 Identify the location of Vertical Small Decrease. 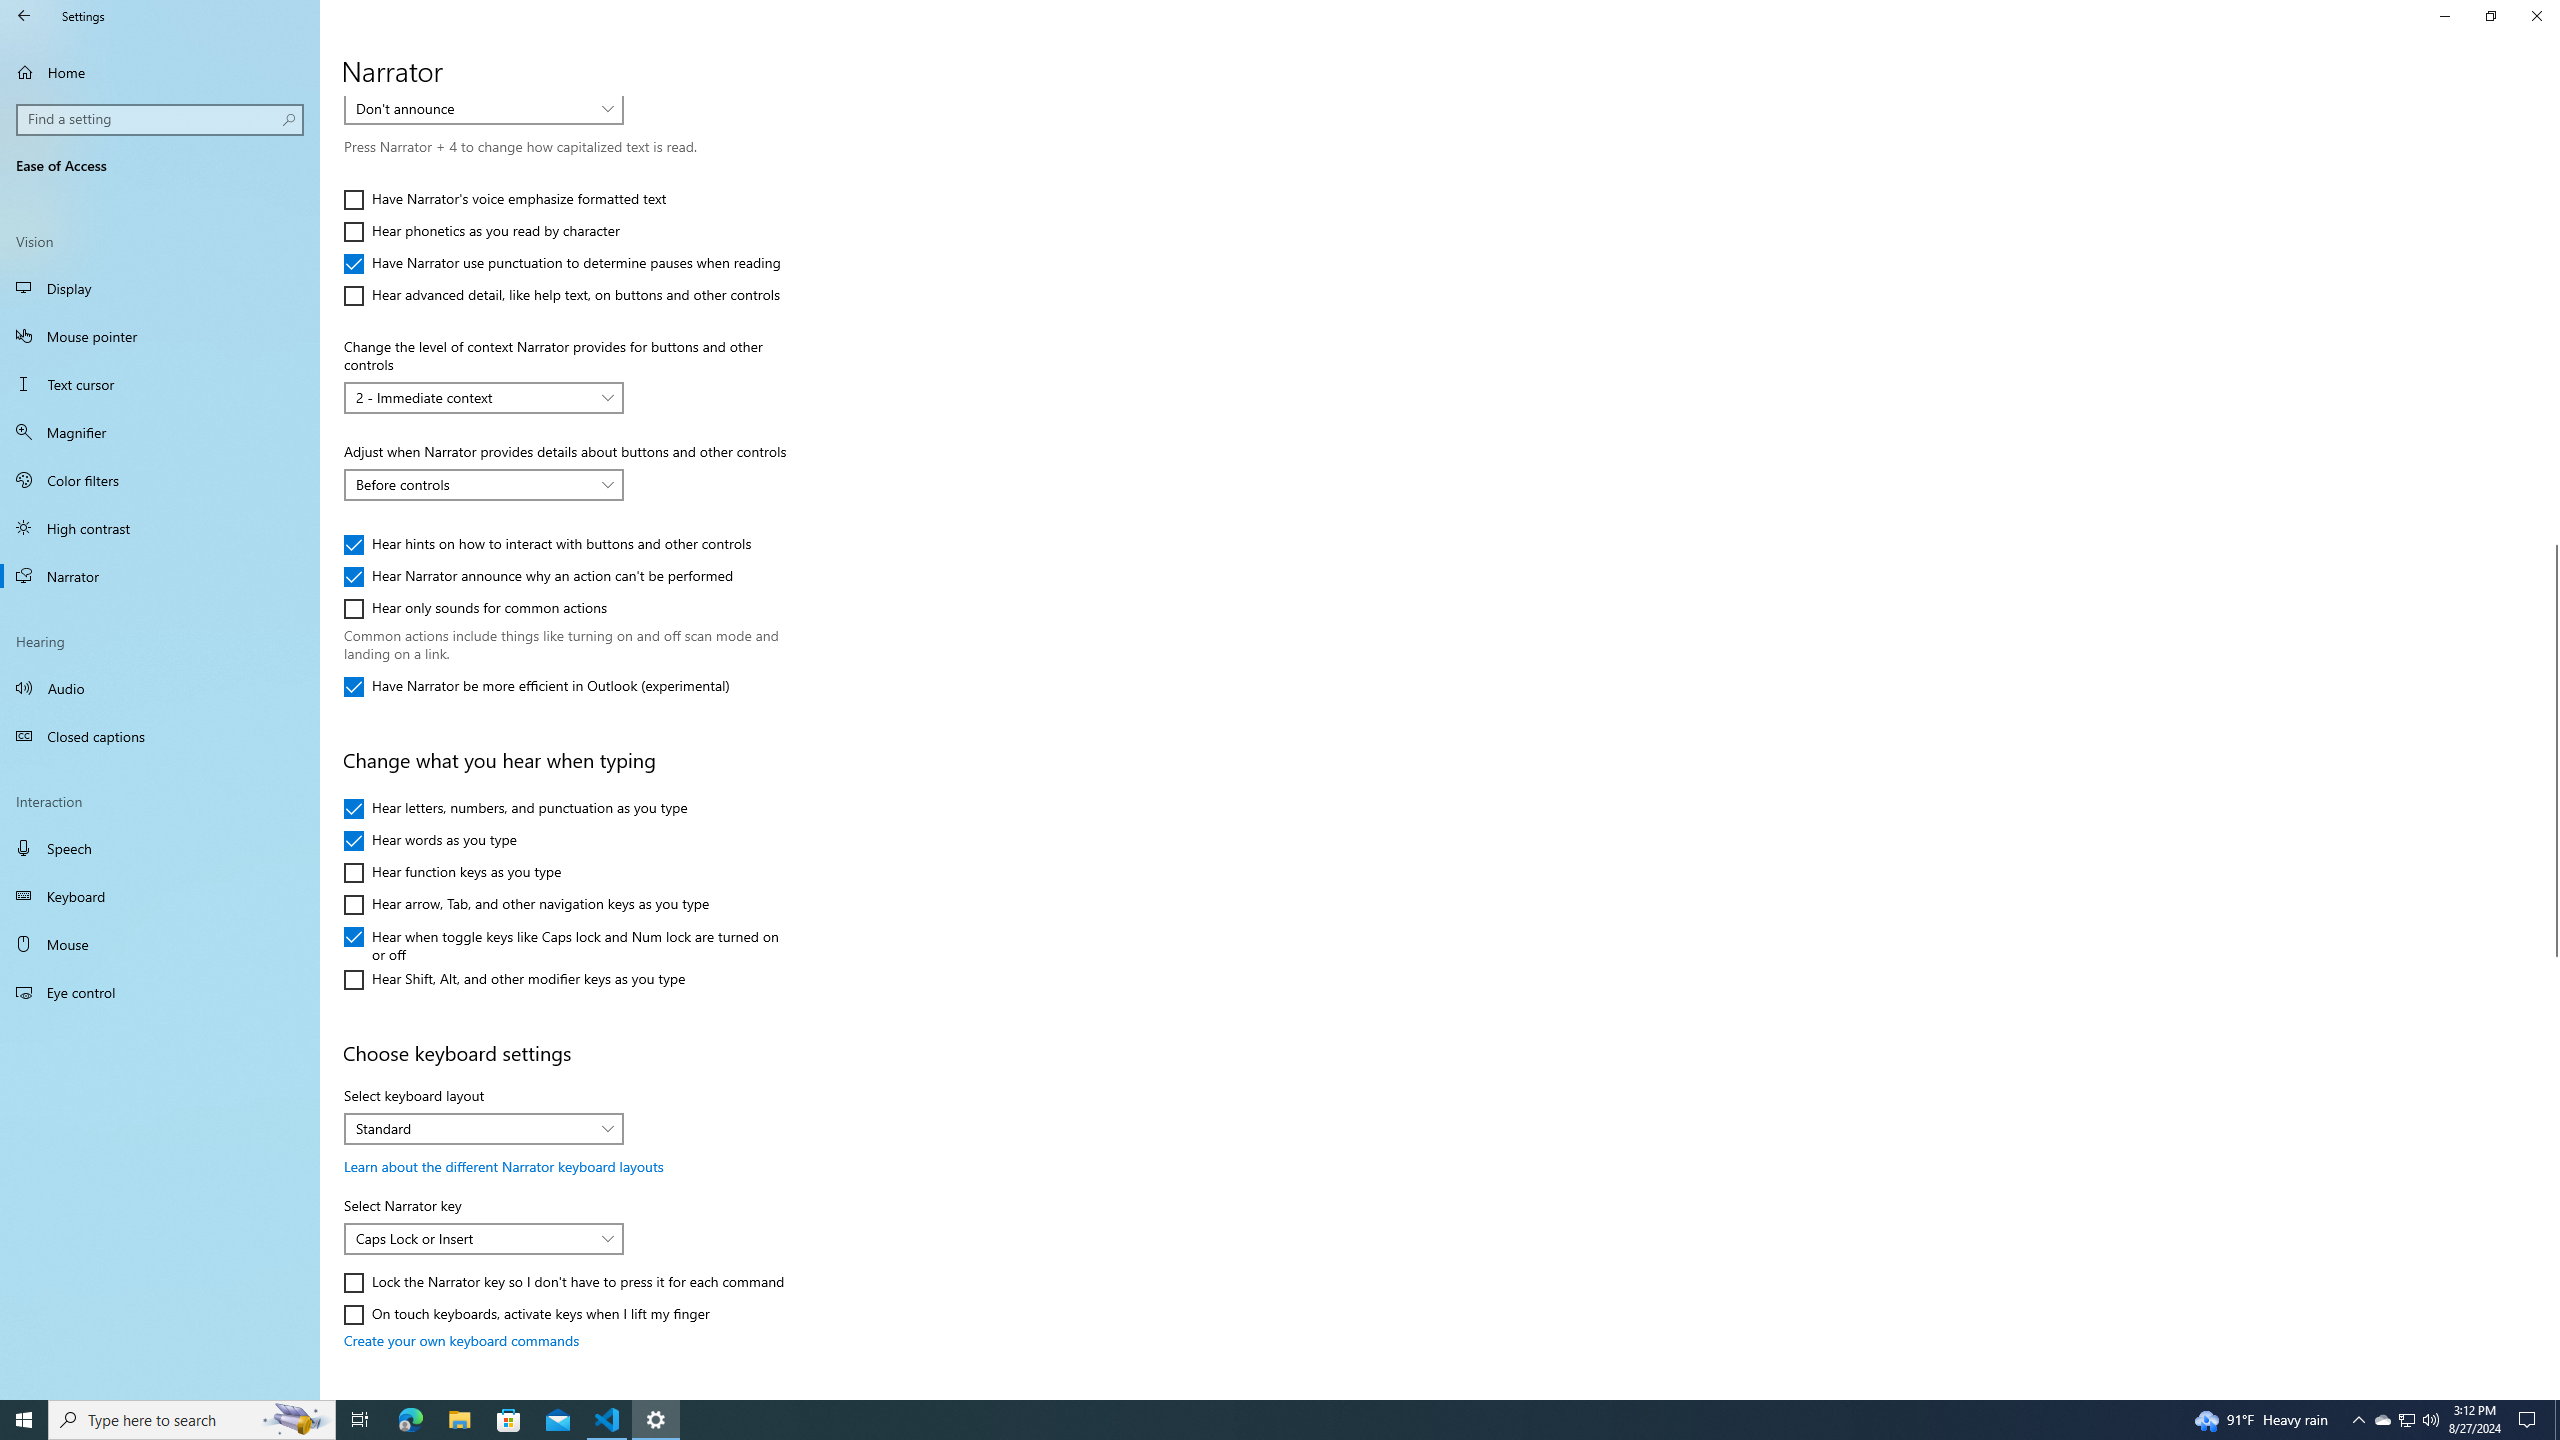
(2552, 104).